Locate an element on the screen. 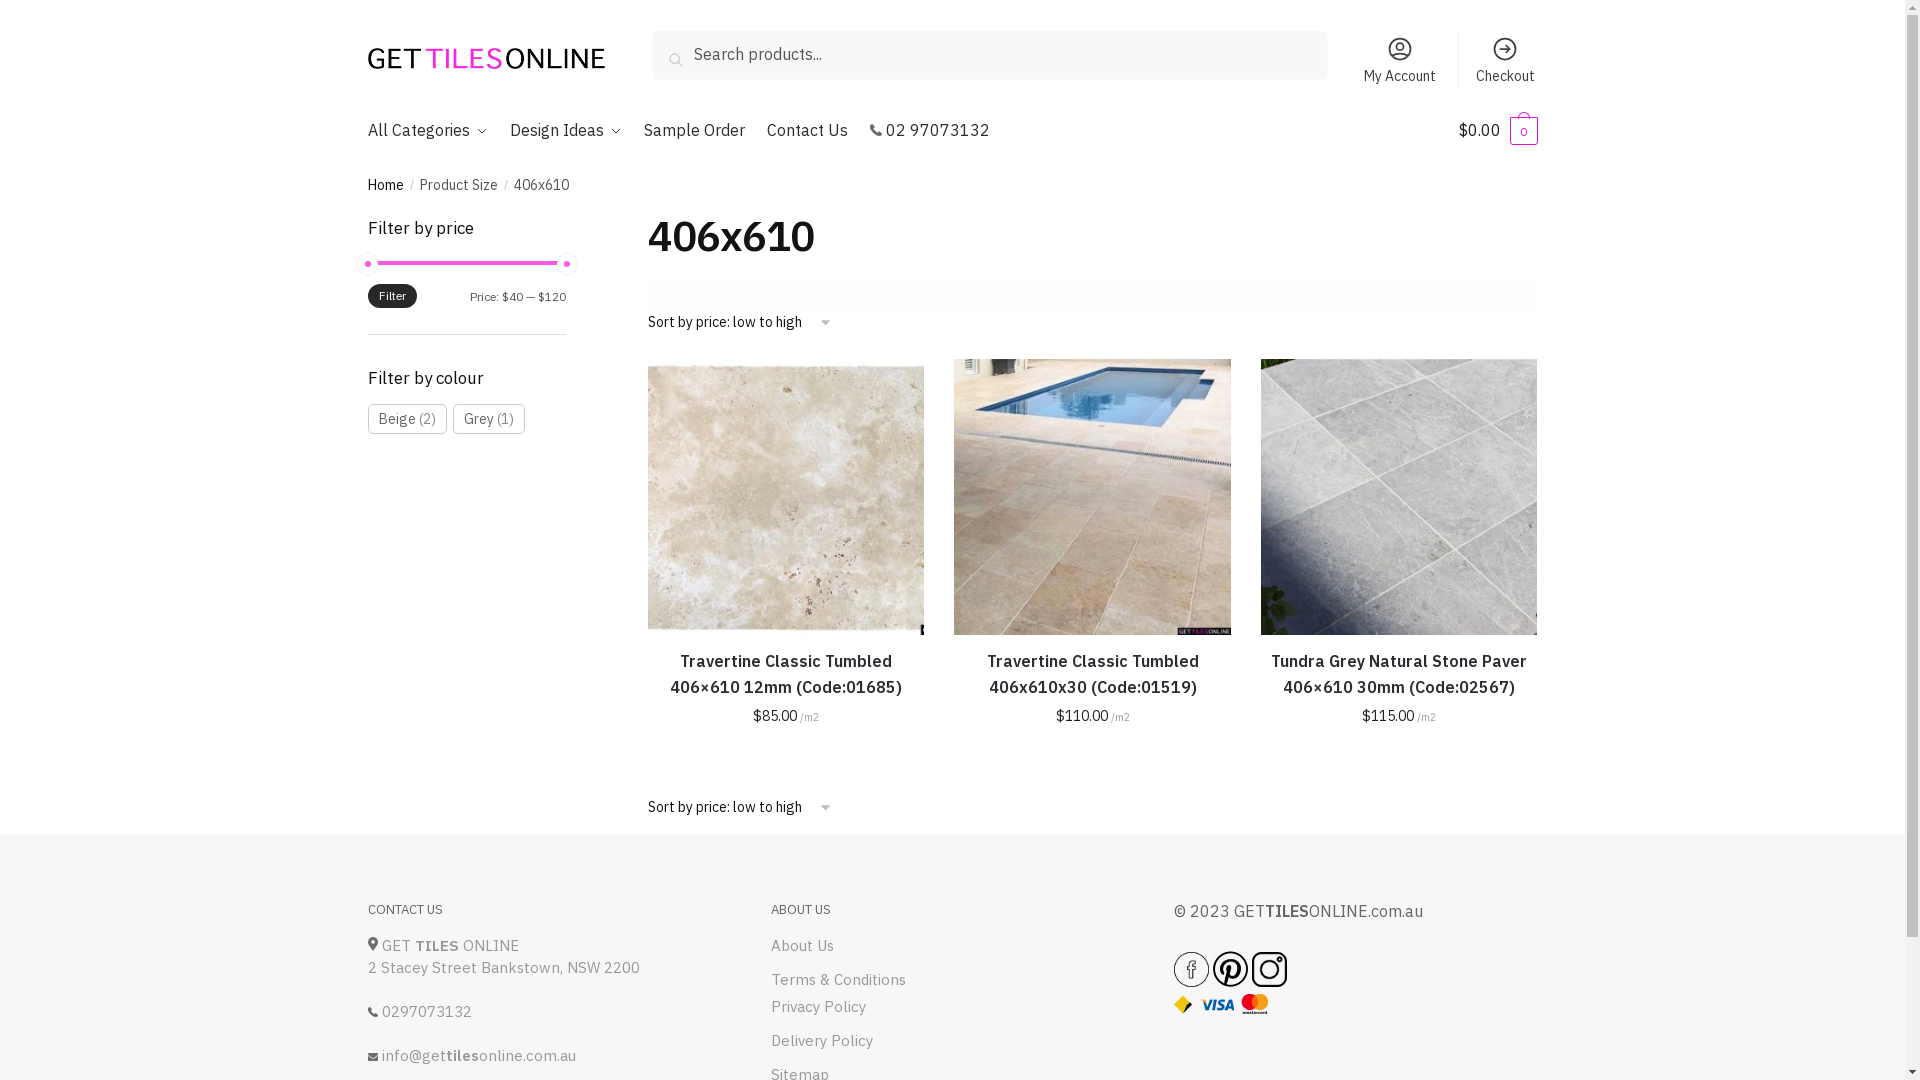 The image size is (1920, 1080). Privacy Policy is located at coordinates (818, 1008).